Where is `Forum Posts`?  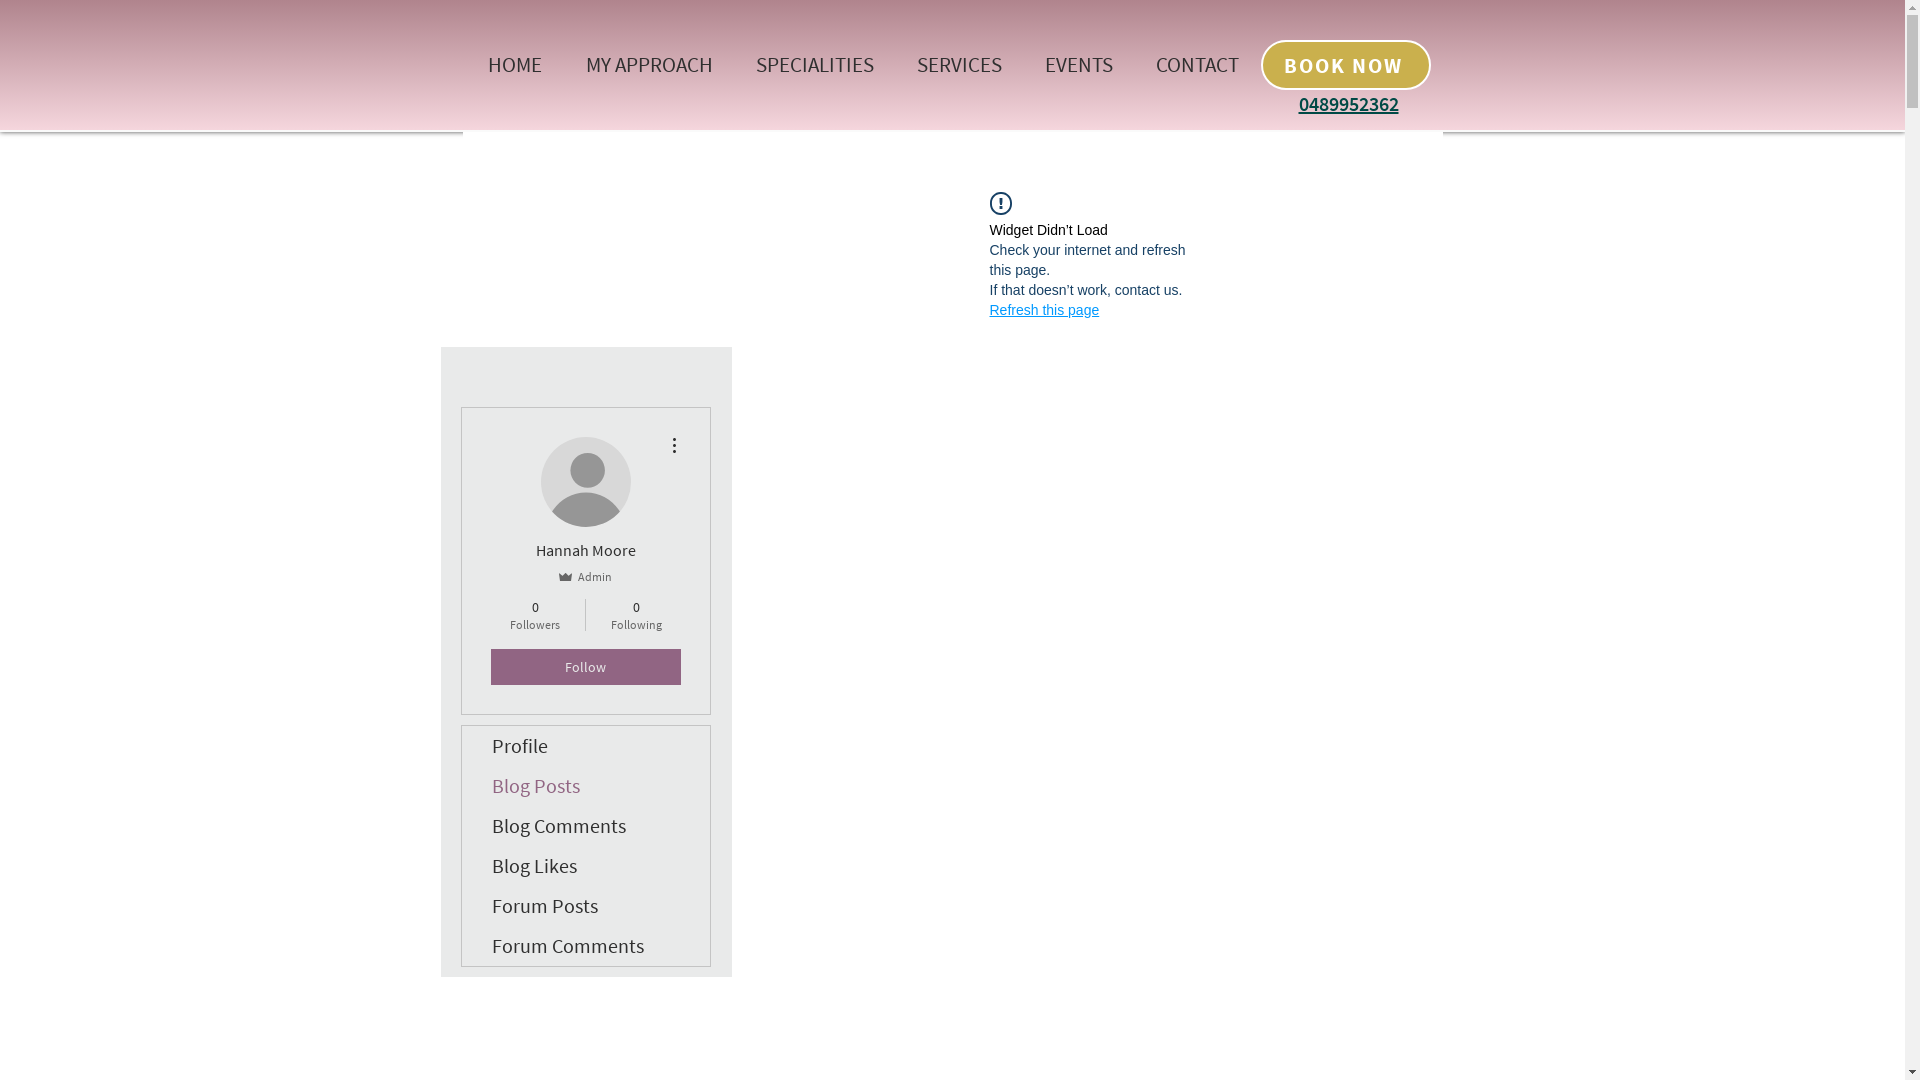
Forum Posts is located at coordinates (586, 906).